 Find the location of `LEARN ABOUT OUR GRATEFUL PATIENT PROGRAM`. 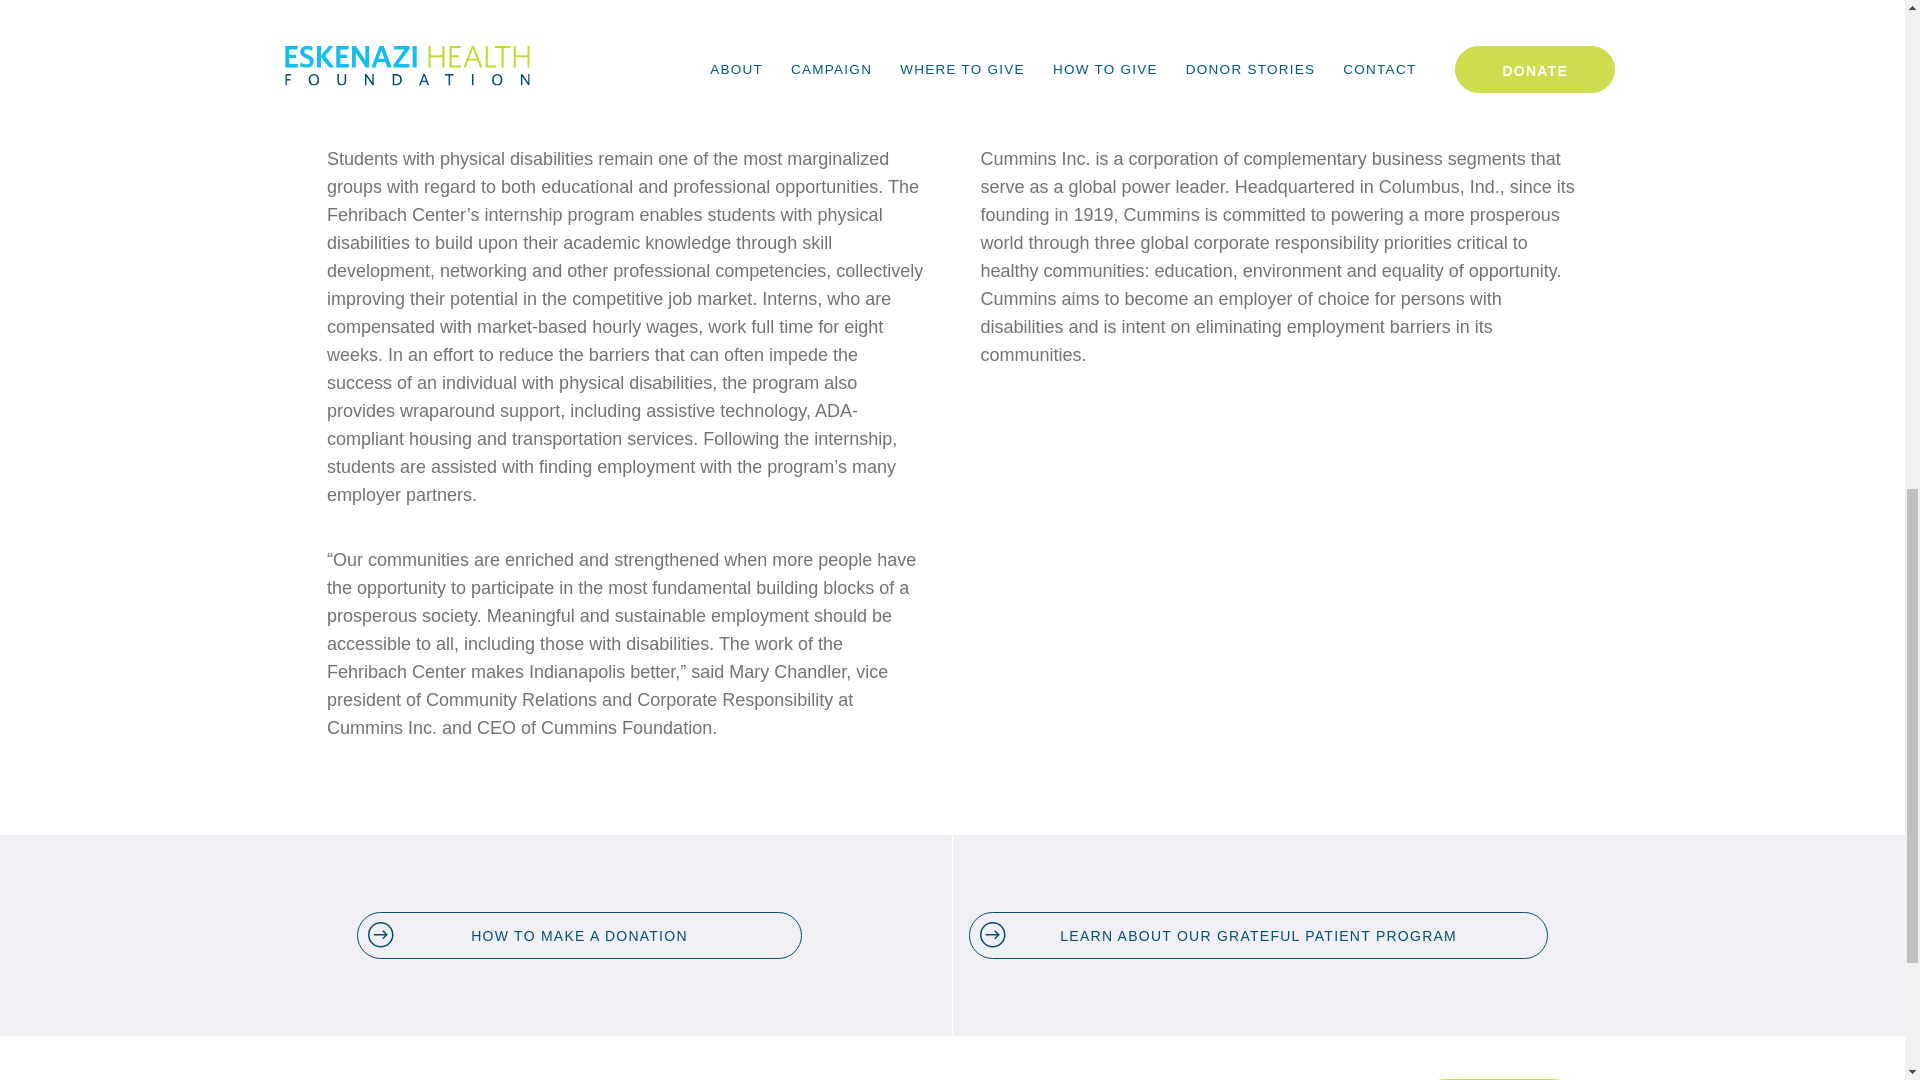

LEARN ABOUT OUR GRATEFUL PATIENT PROGRAM is located at coordinates (1258, 935).